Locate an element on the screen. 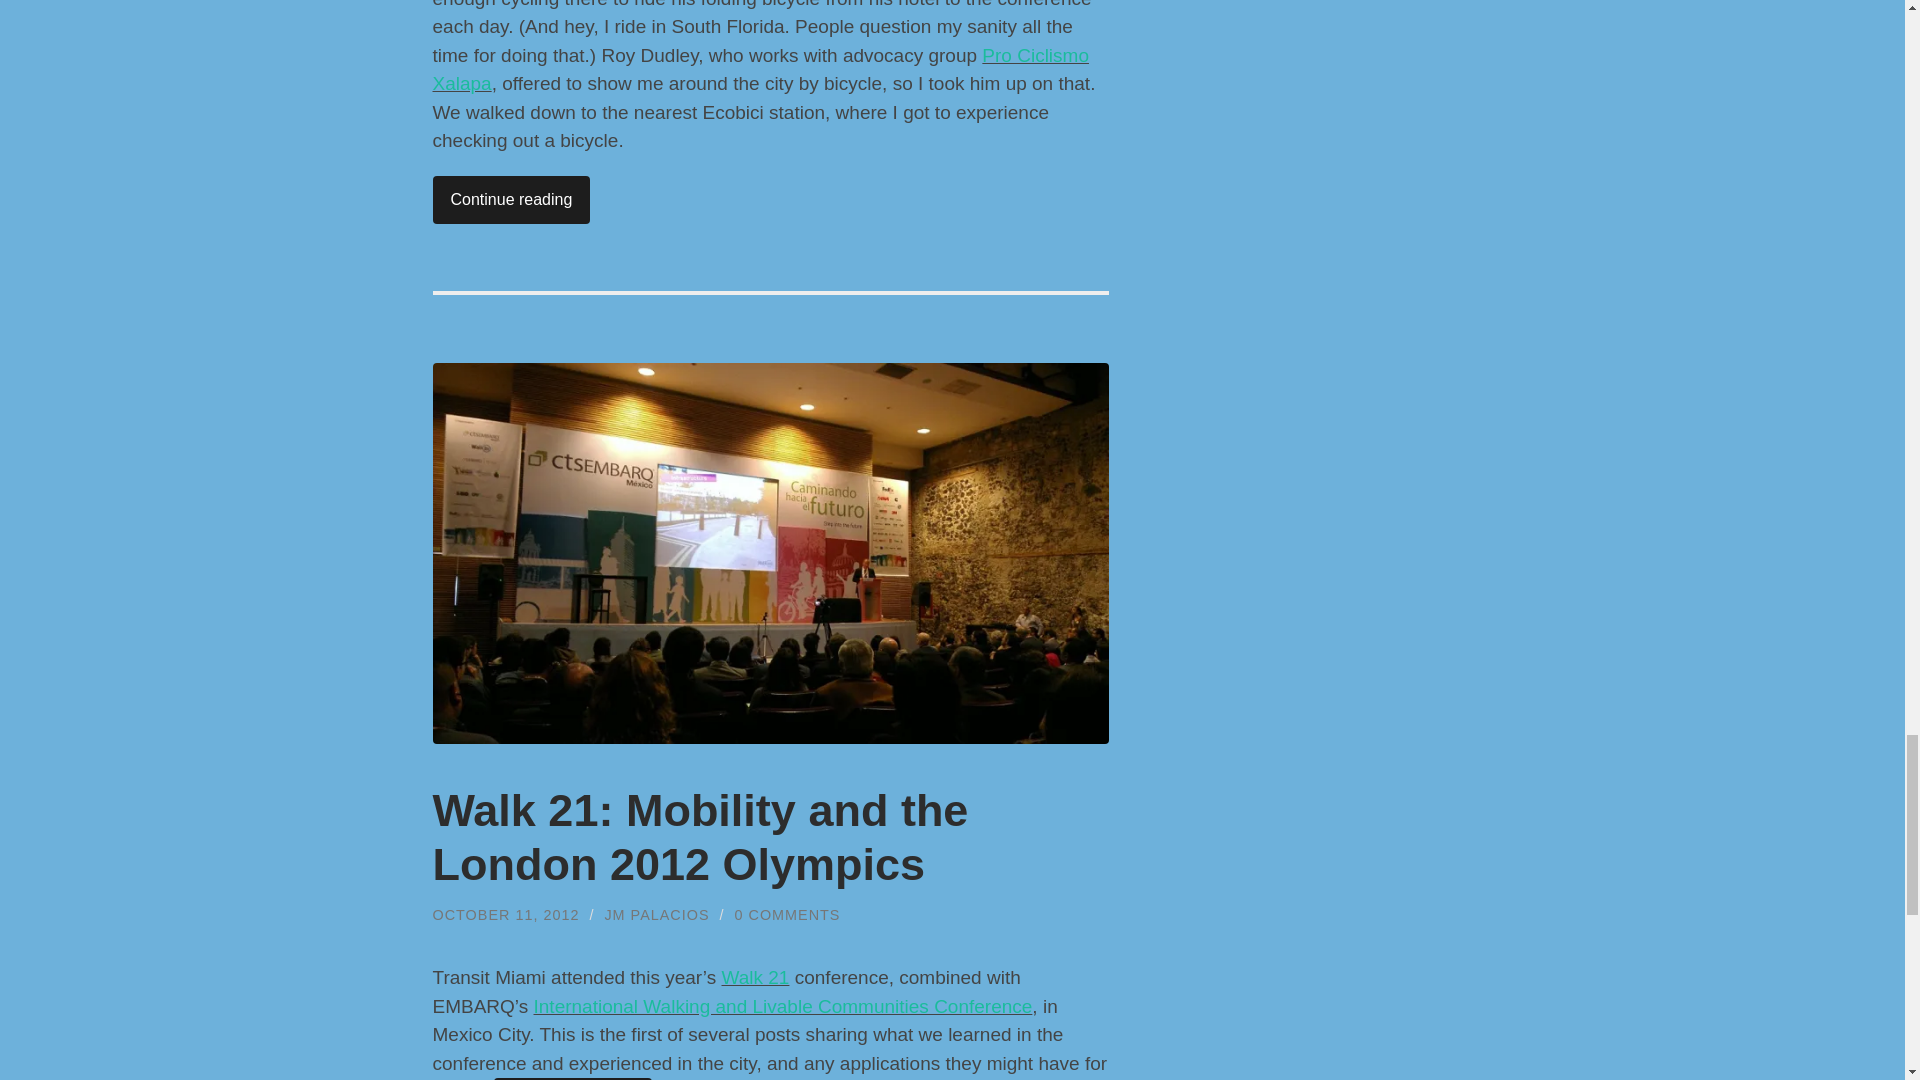 The image size is (1920, 1080). 0 COMMENTS is located at coordinates (788, 915).